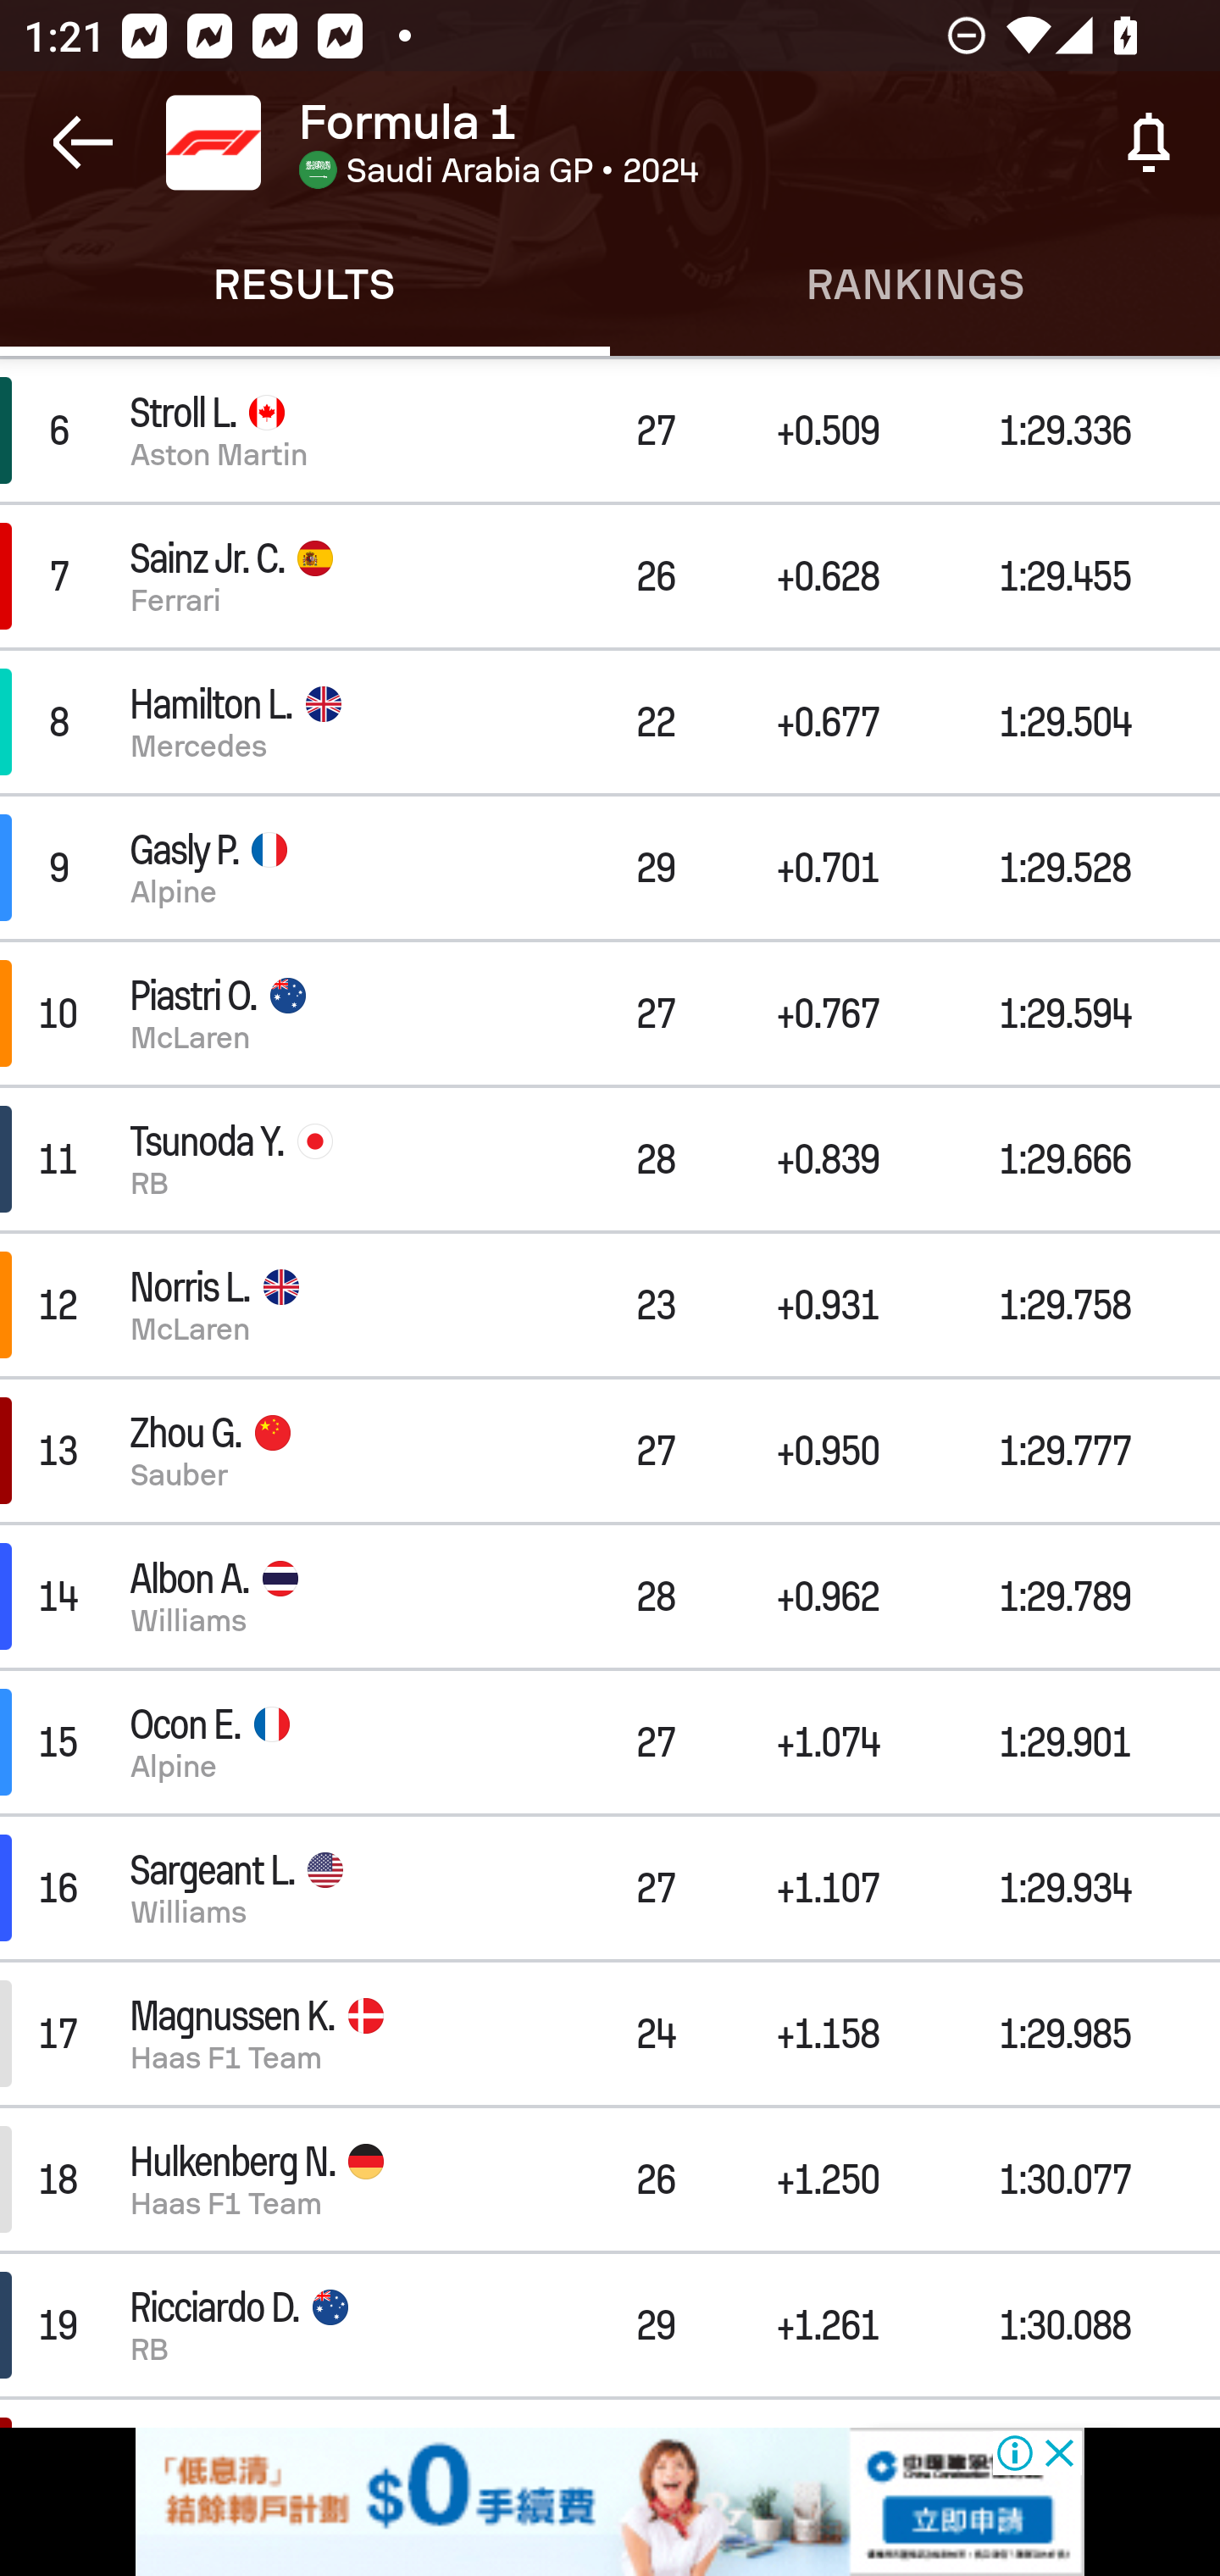 This screenshot has width=1220, height=2576. I want to click on 8 Hamilton L. Mercedes 22 +0.677 1:29.504, so click(610, 722).